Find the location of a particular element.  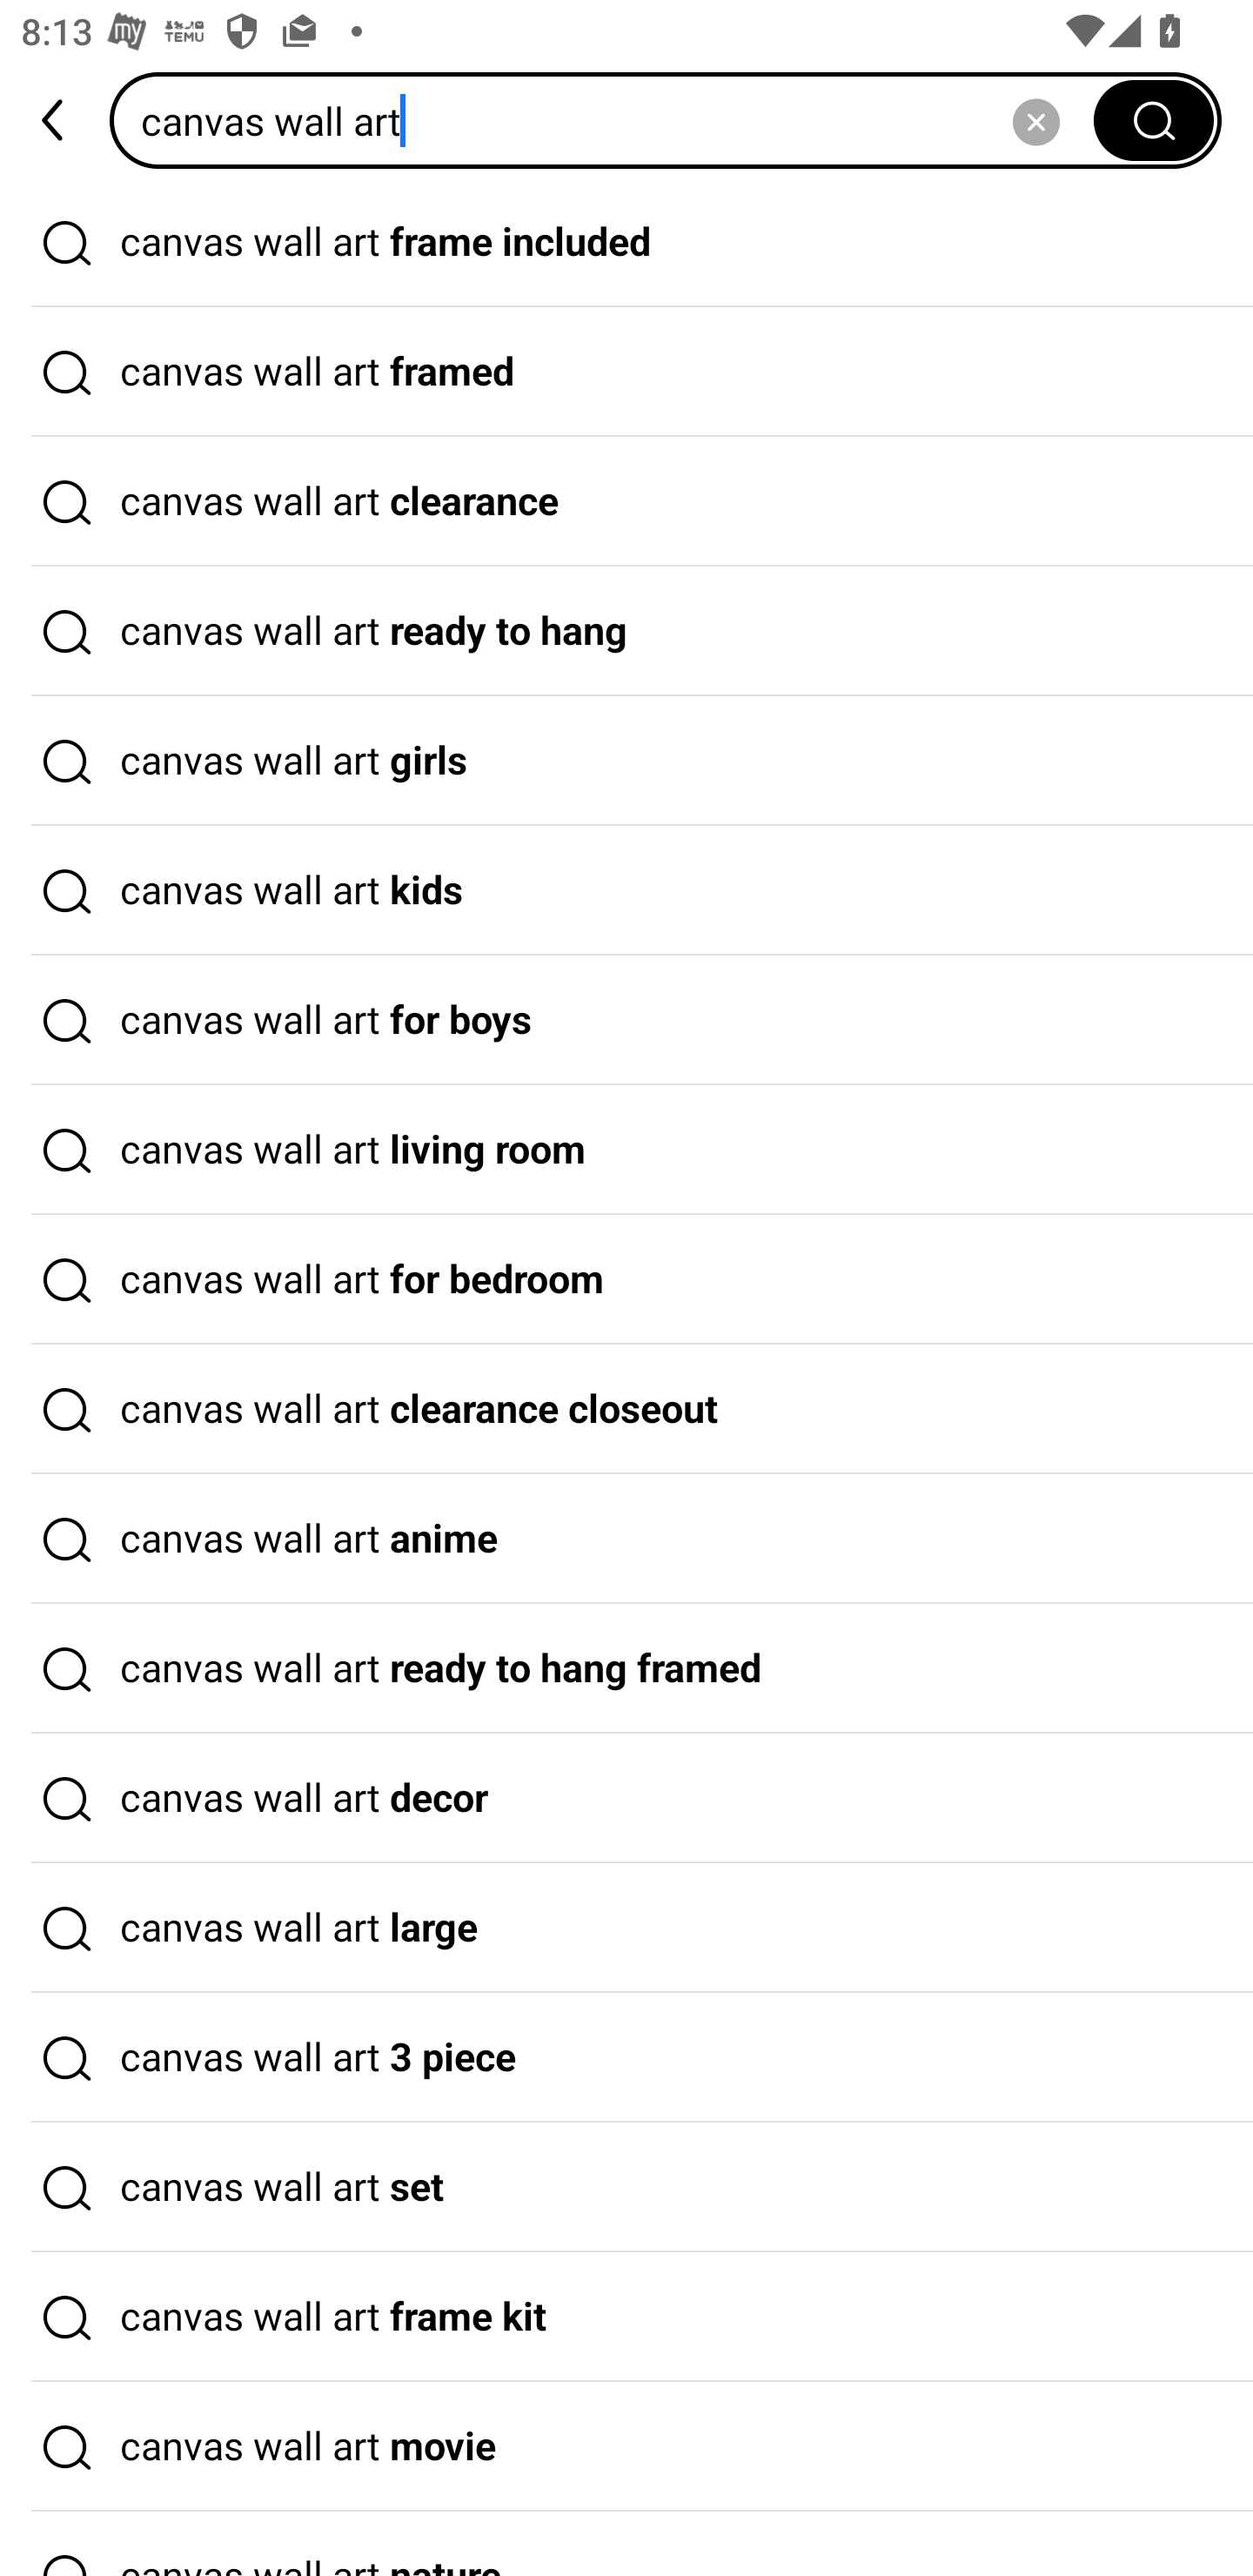

canvas wall art girls is located at coordinates (626, 761).